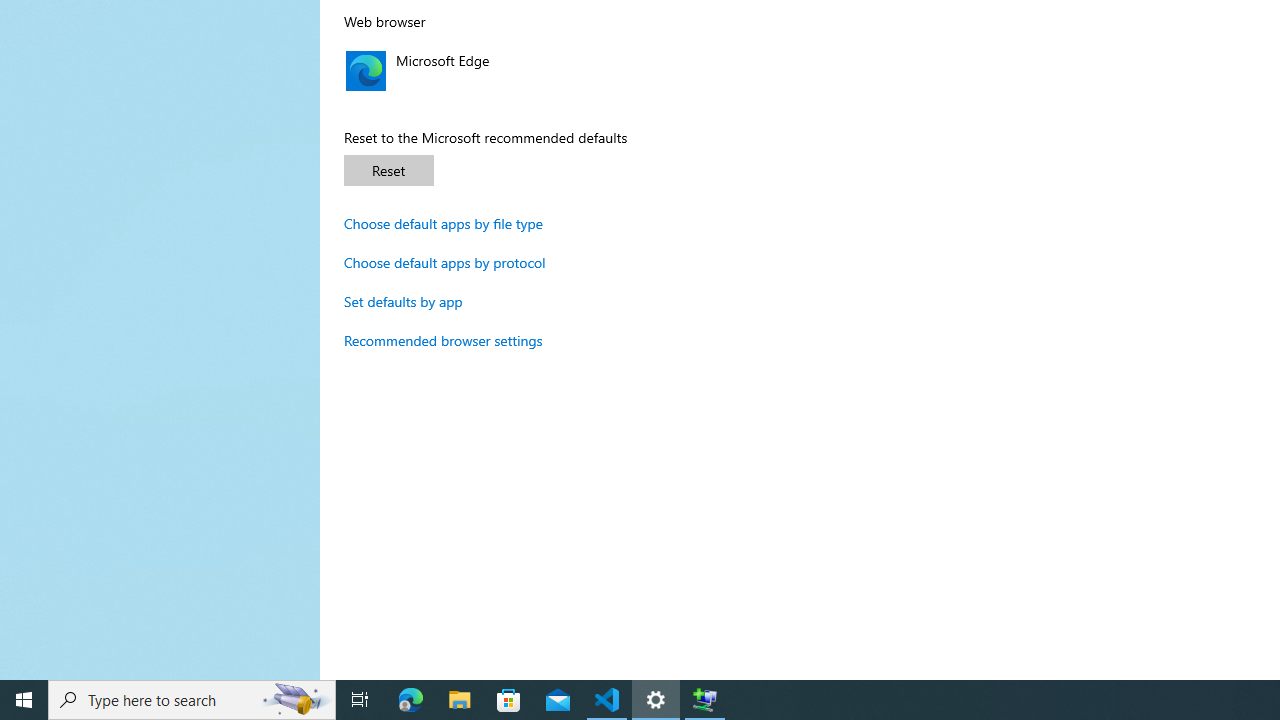 The image size is (1280, 720). What do you see at coordinates (404, 302) in the screenshot?
I see `Set defaults by app` at bounding box center [404, 302].